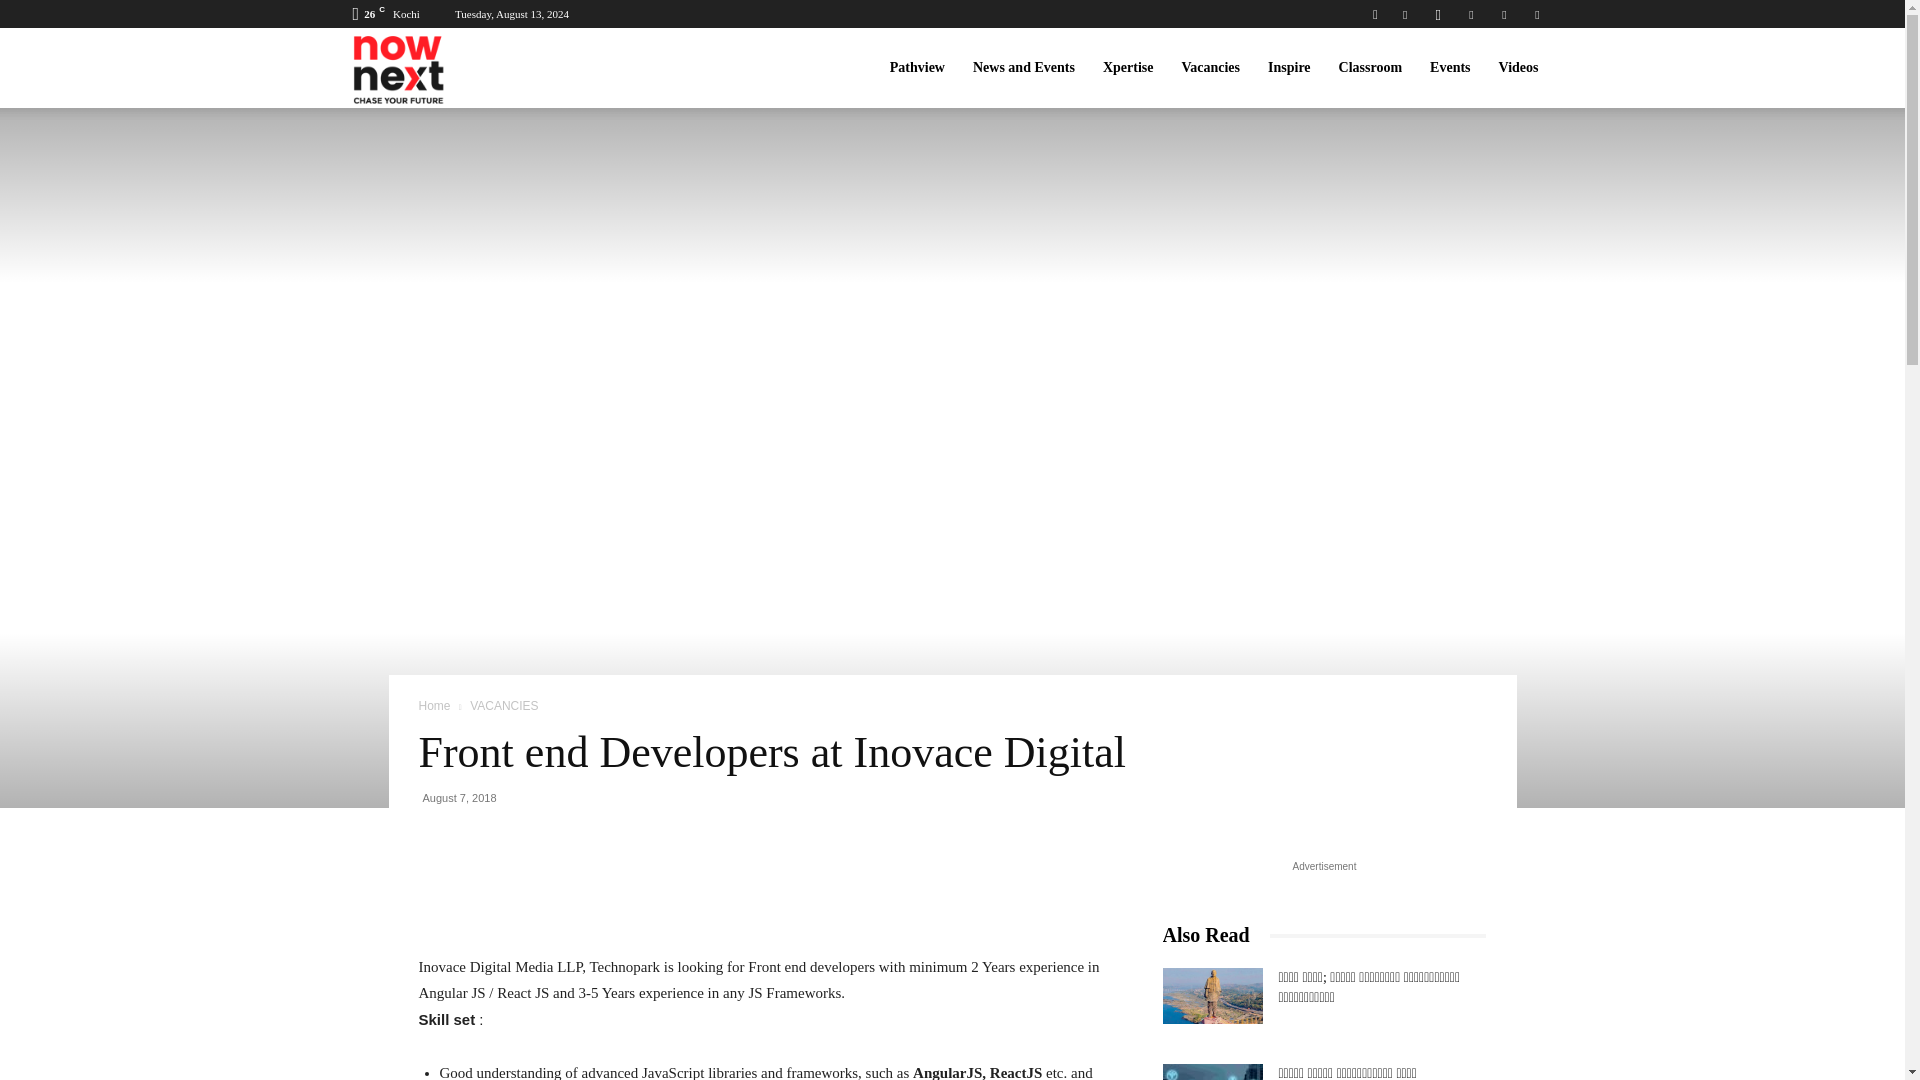  Describe the element at coordinates (1496, 85) in the screenshot. I see `Search` at that location.